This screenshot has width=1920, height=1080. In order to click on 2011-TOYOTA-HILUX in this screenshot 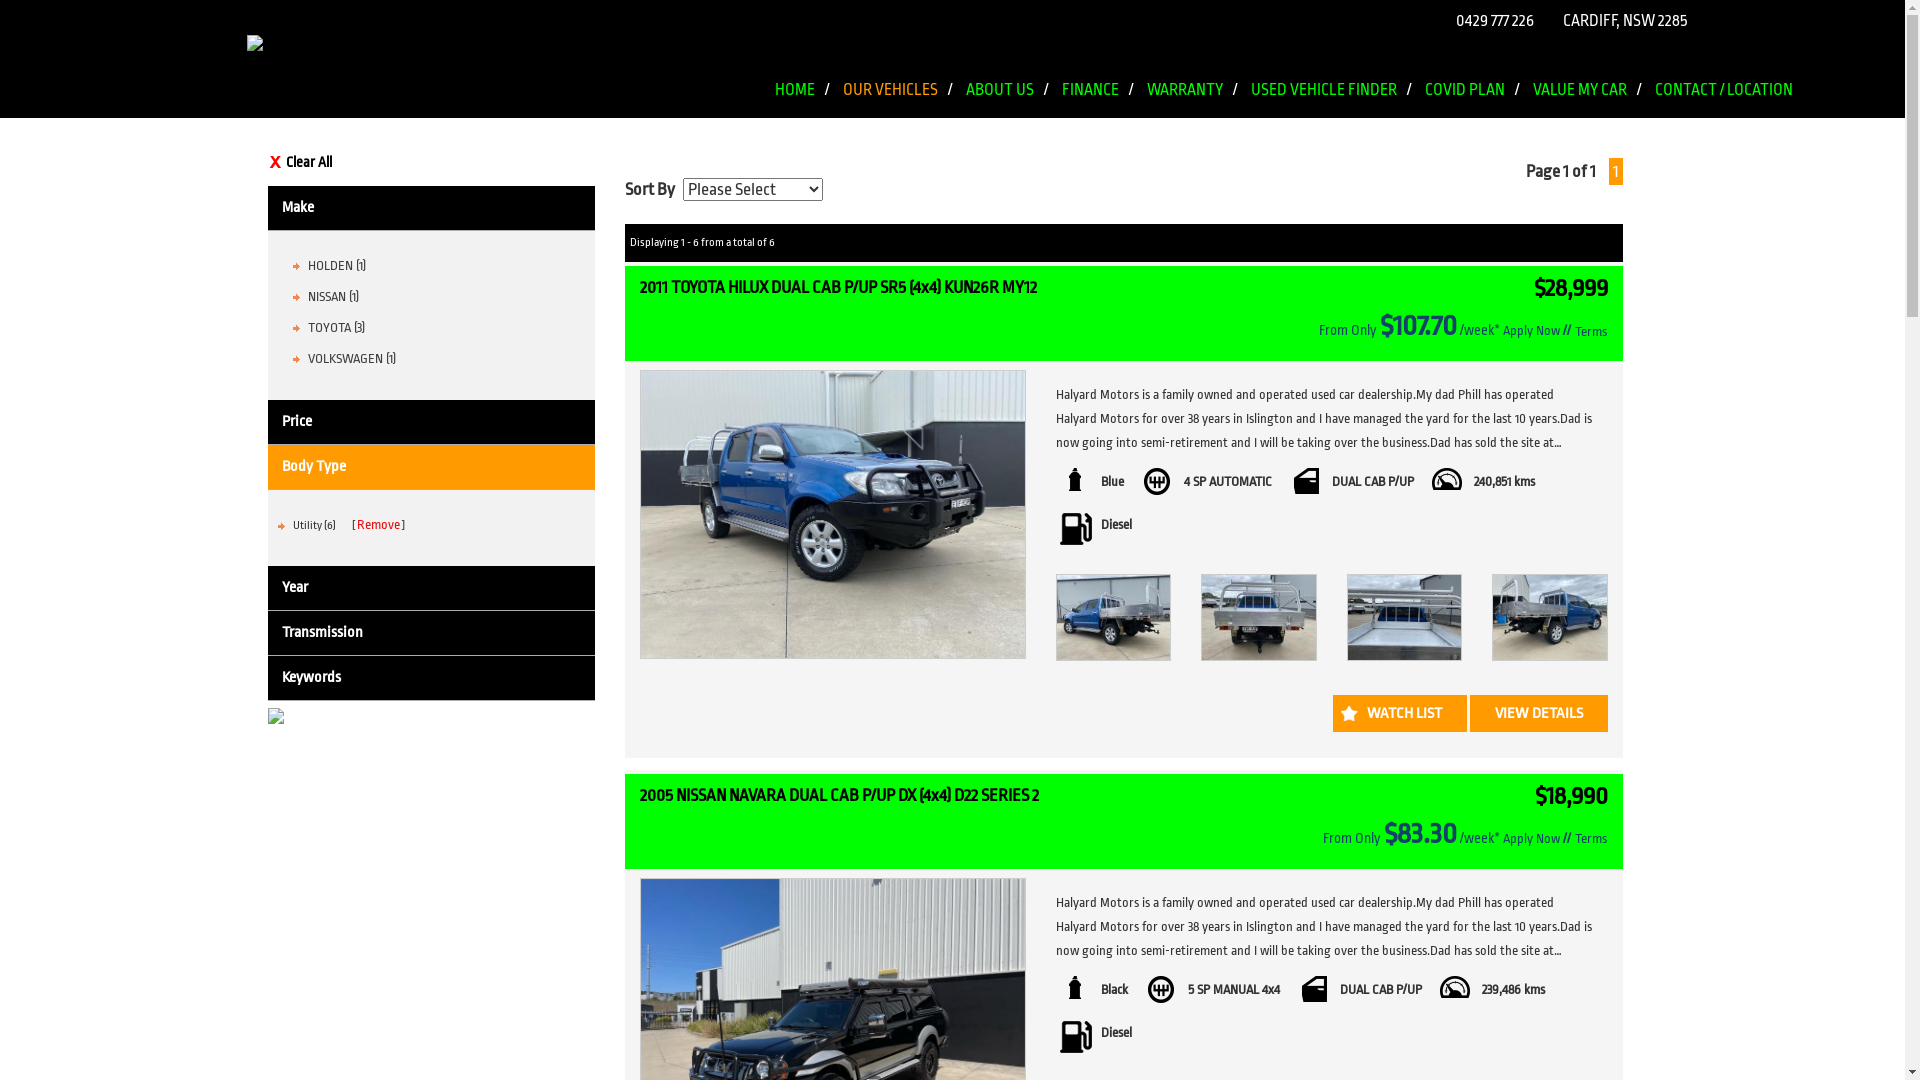, I will do `click(1550, 618)`.